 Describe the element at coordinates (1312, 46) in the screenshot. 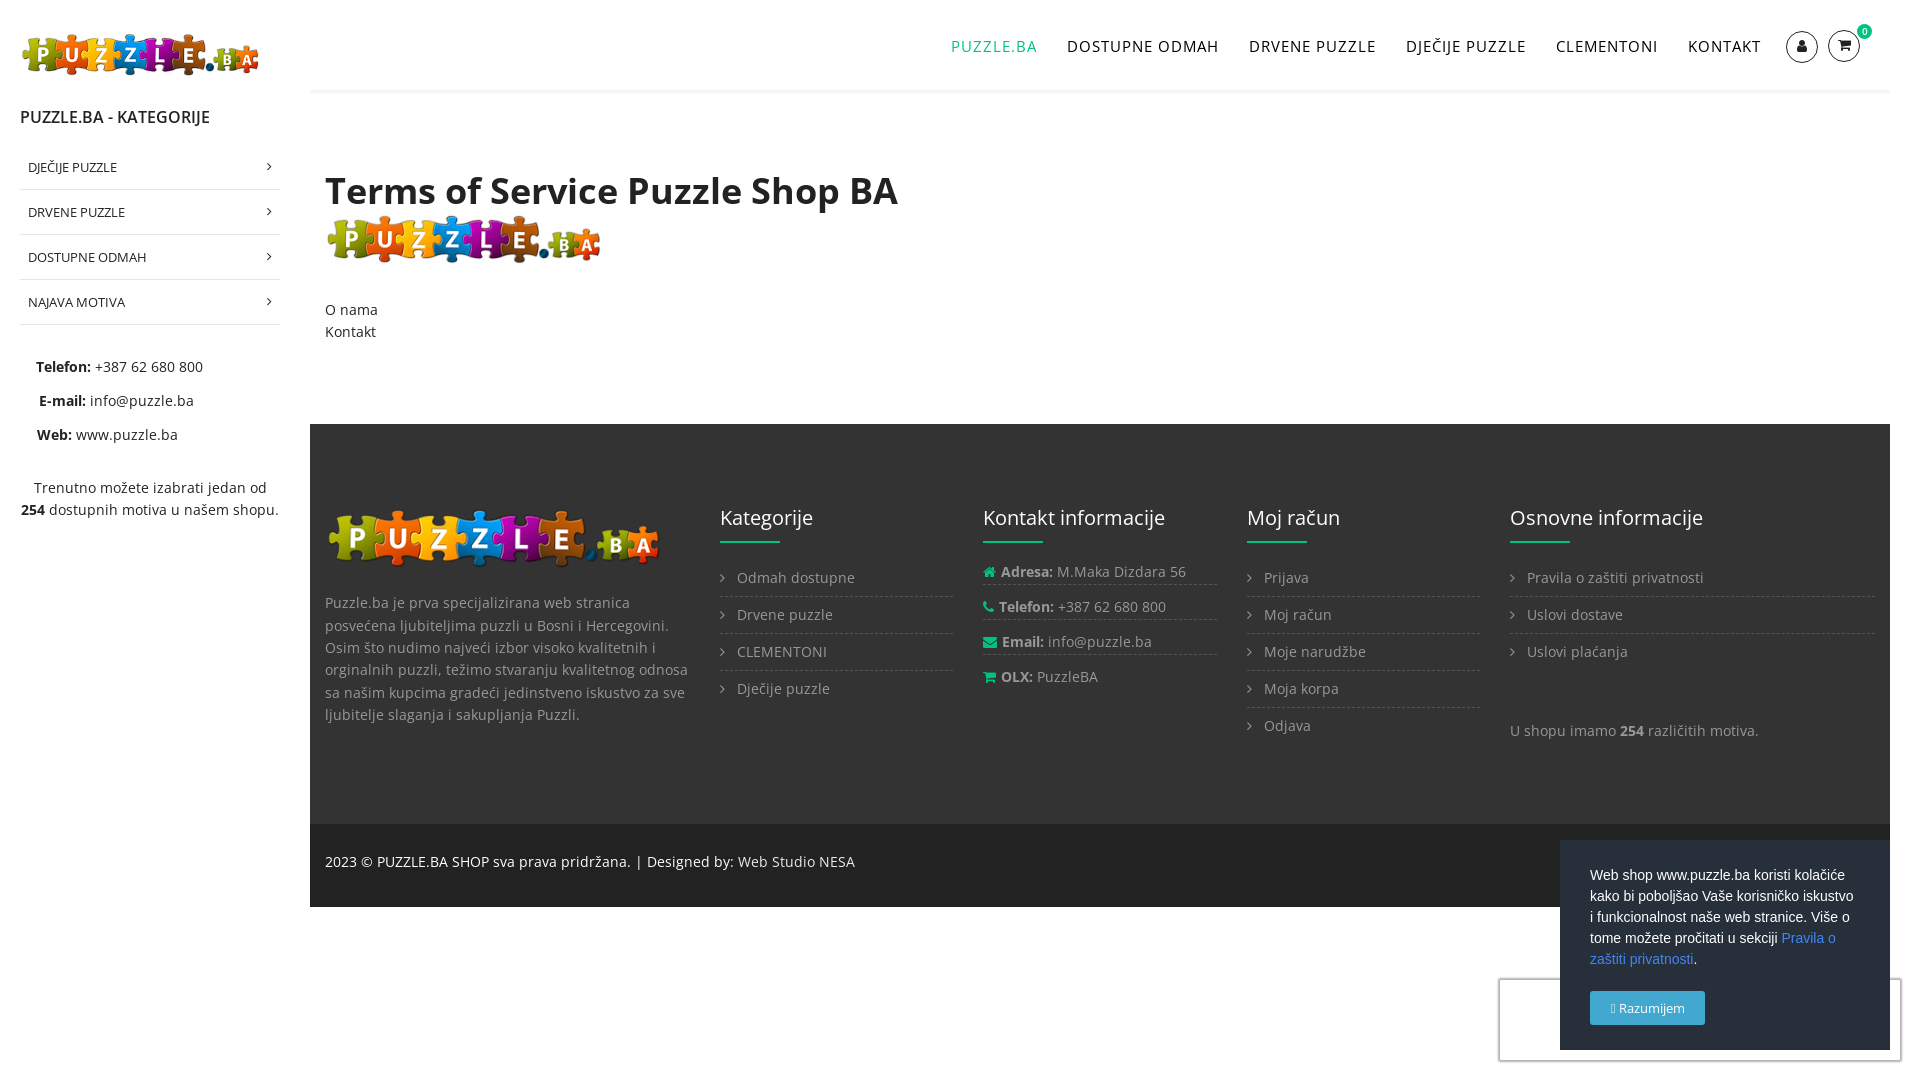

I see `DRVENE PUZZLE` at that location.